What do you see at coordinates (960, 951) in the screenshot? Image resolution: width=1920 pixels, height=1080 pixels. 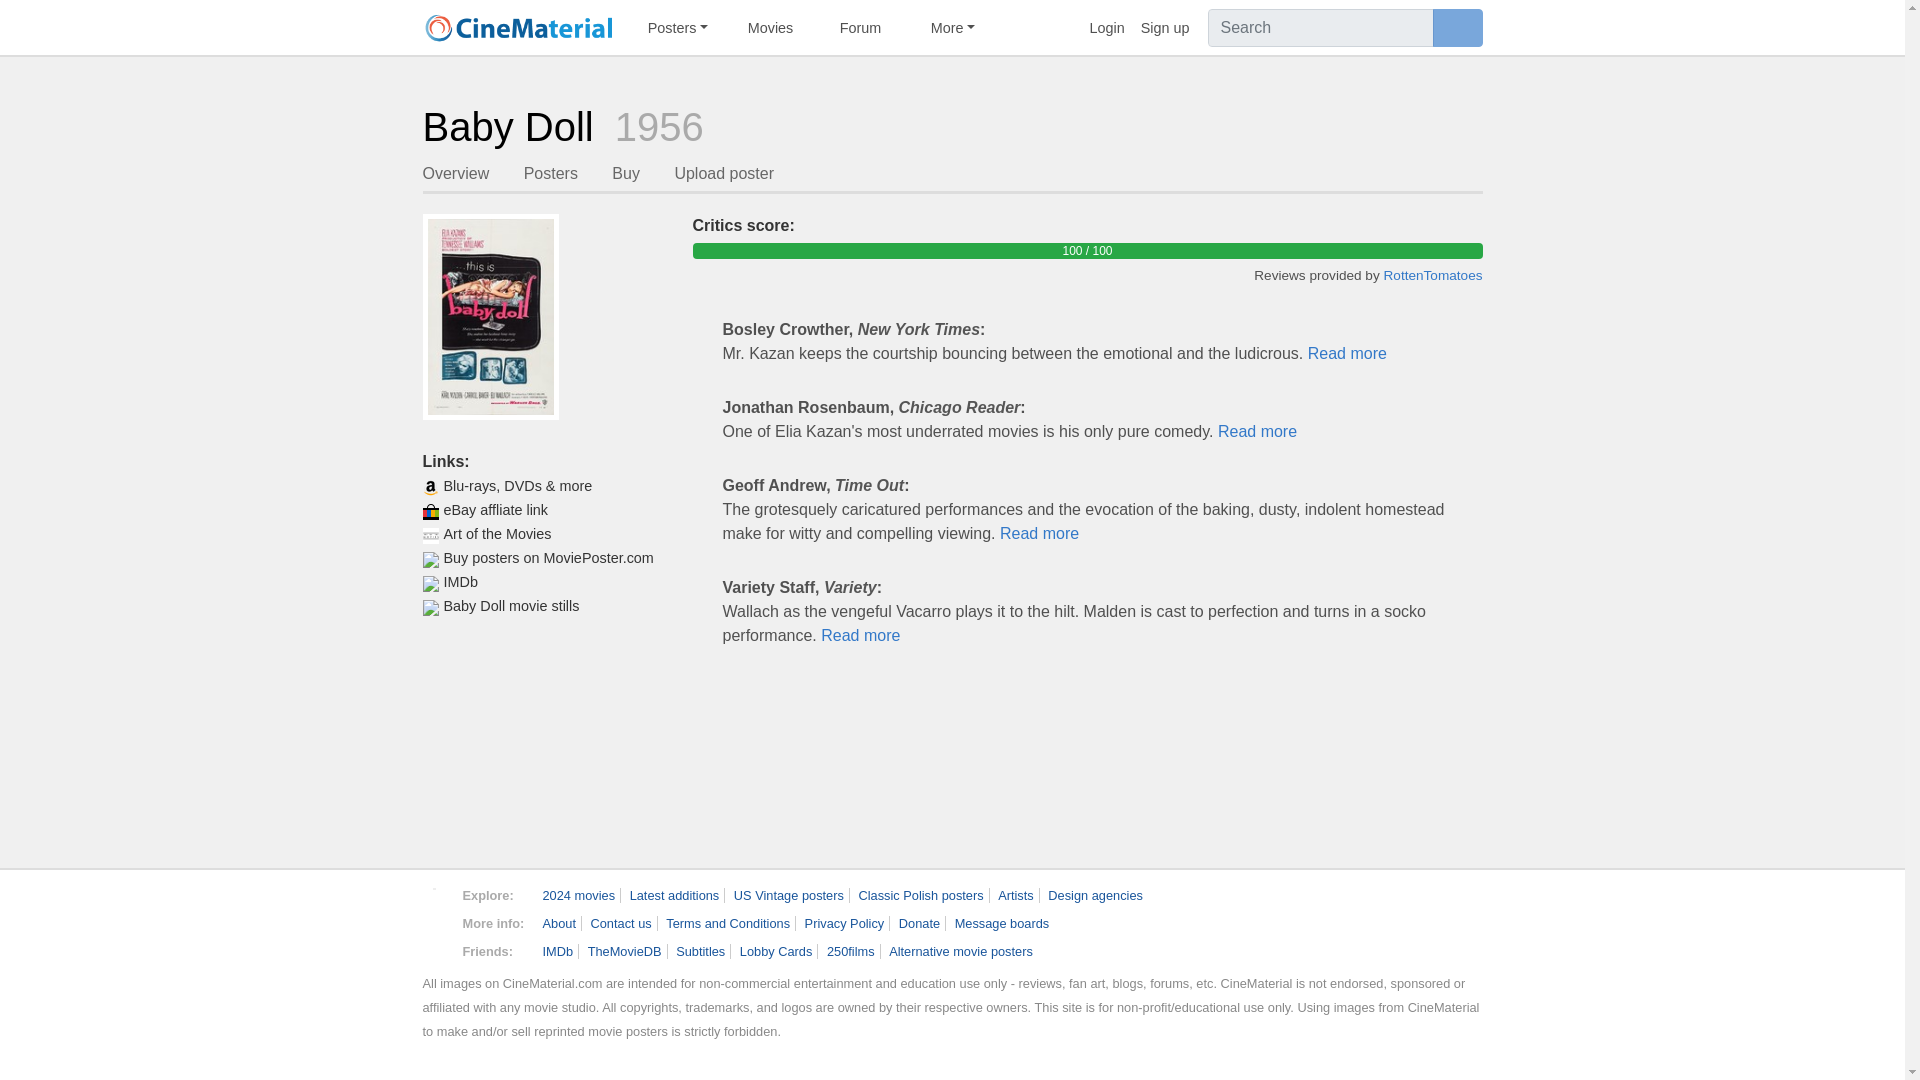 I see `Alternative movie posters` at bounding box center [960, 951].